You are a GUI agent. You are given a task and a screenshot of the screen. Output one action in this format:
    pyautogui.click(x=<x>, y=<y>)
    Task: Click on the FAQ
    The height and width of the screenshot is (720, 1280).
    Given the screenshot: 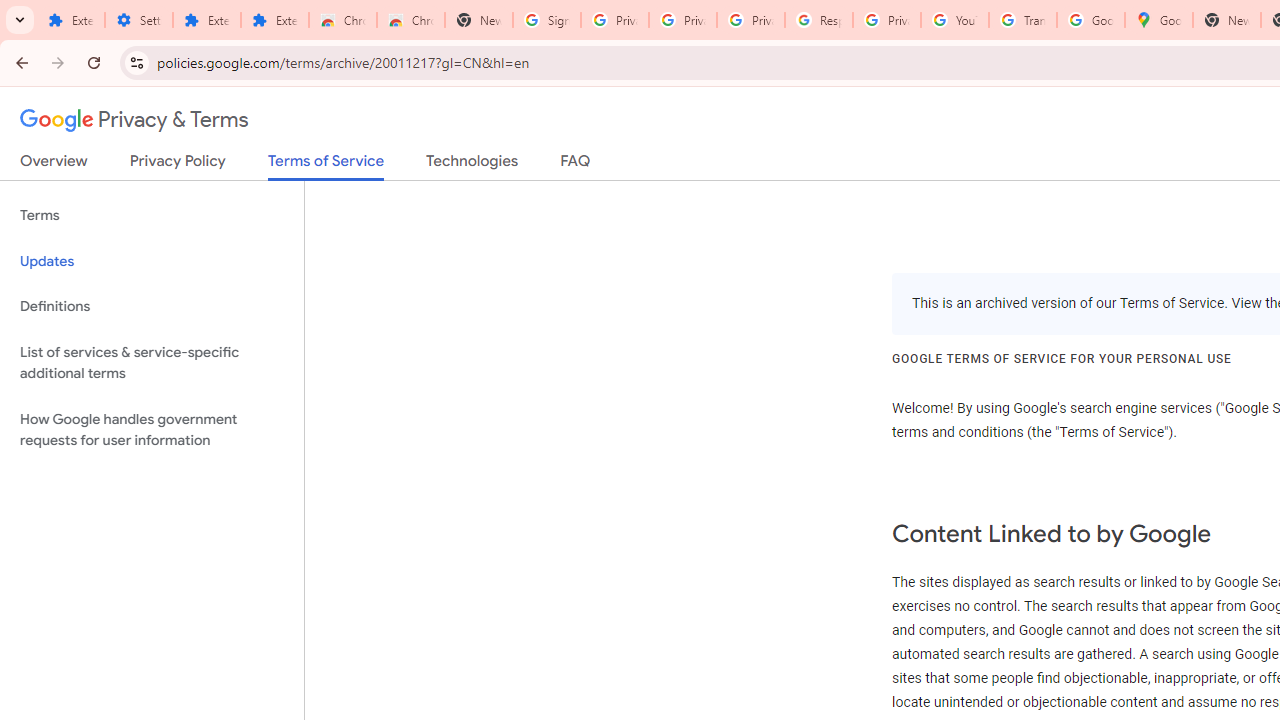 What is the action you would take?
    pyautogui.click(x=576, y=165)
    